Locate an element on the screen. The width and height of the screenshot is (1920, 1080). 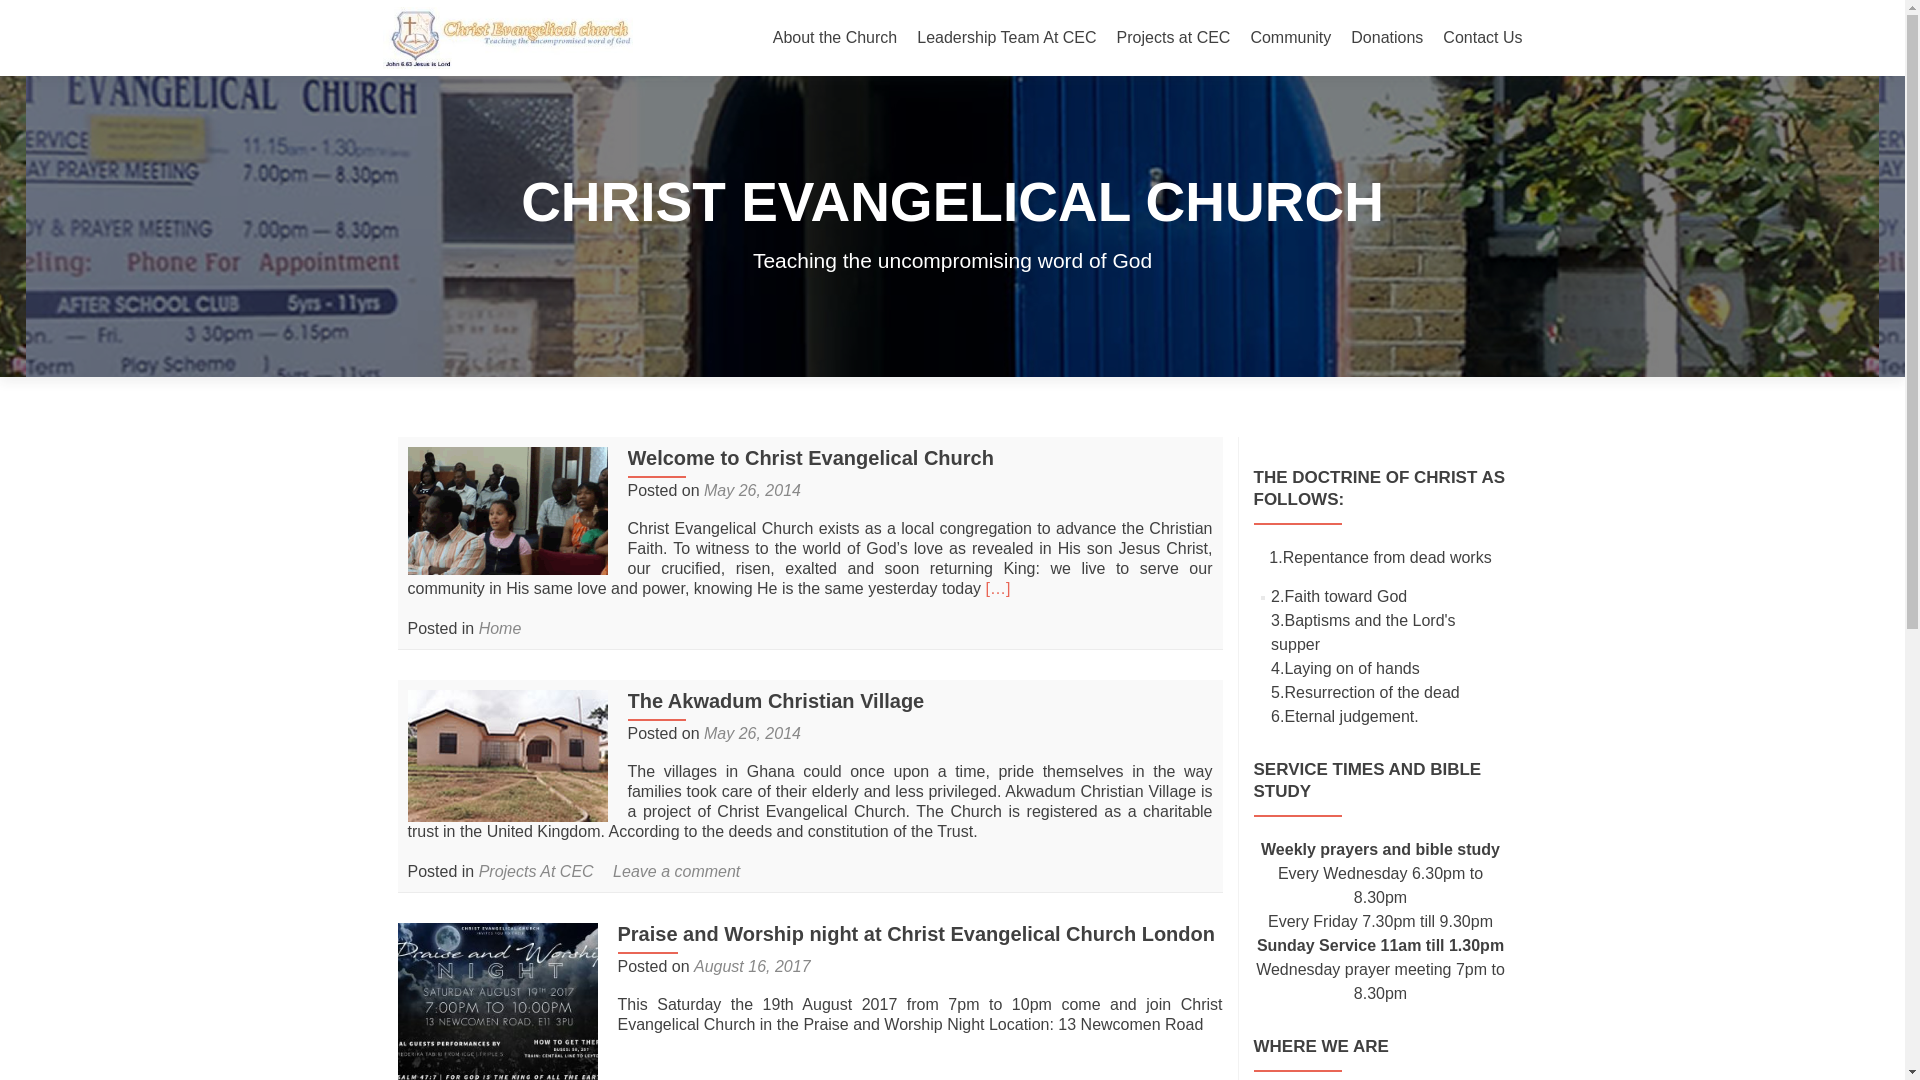
Leadership Team At CEC is located at coordinates (1006, 38).